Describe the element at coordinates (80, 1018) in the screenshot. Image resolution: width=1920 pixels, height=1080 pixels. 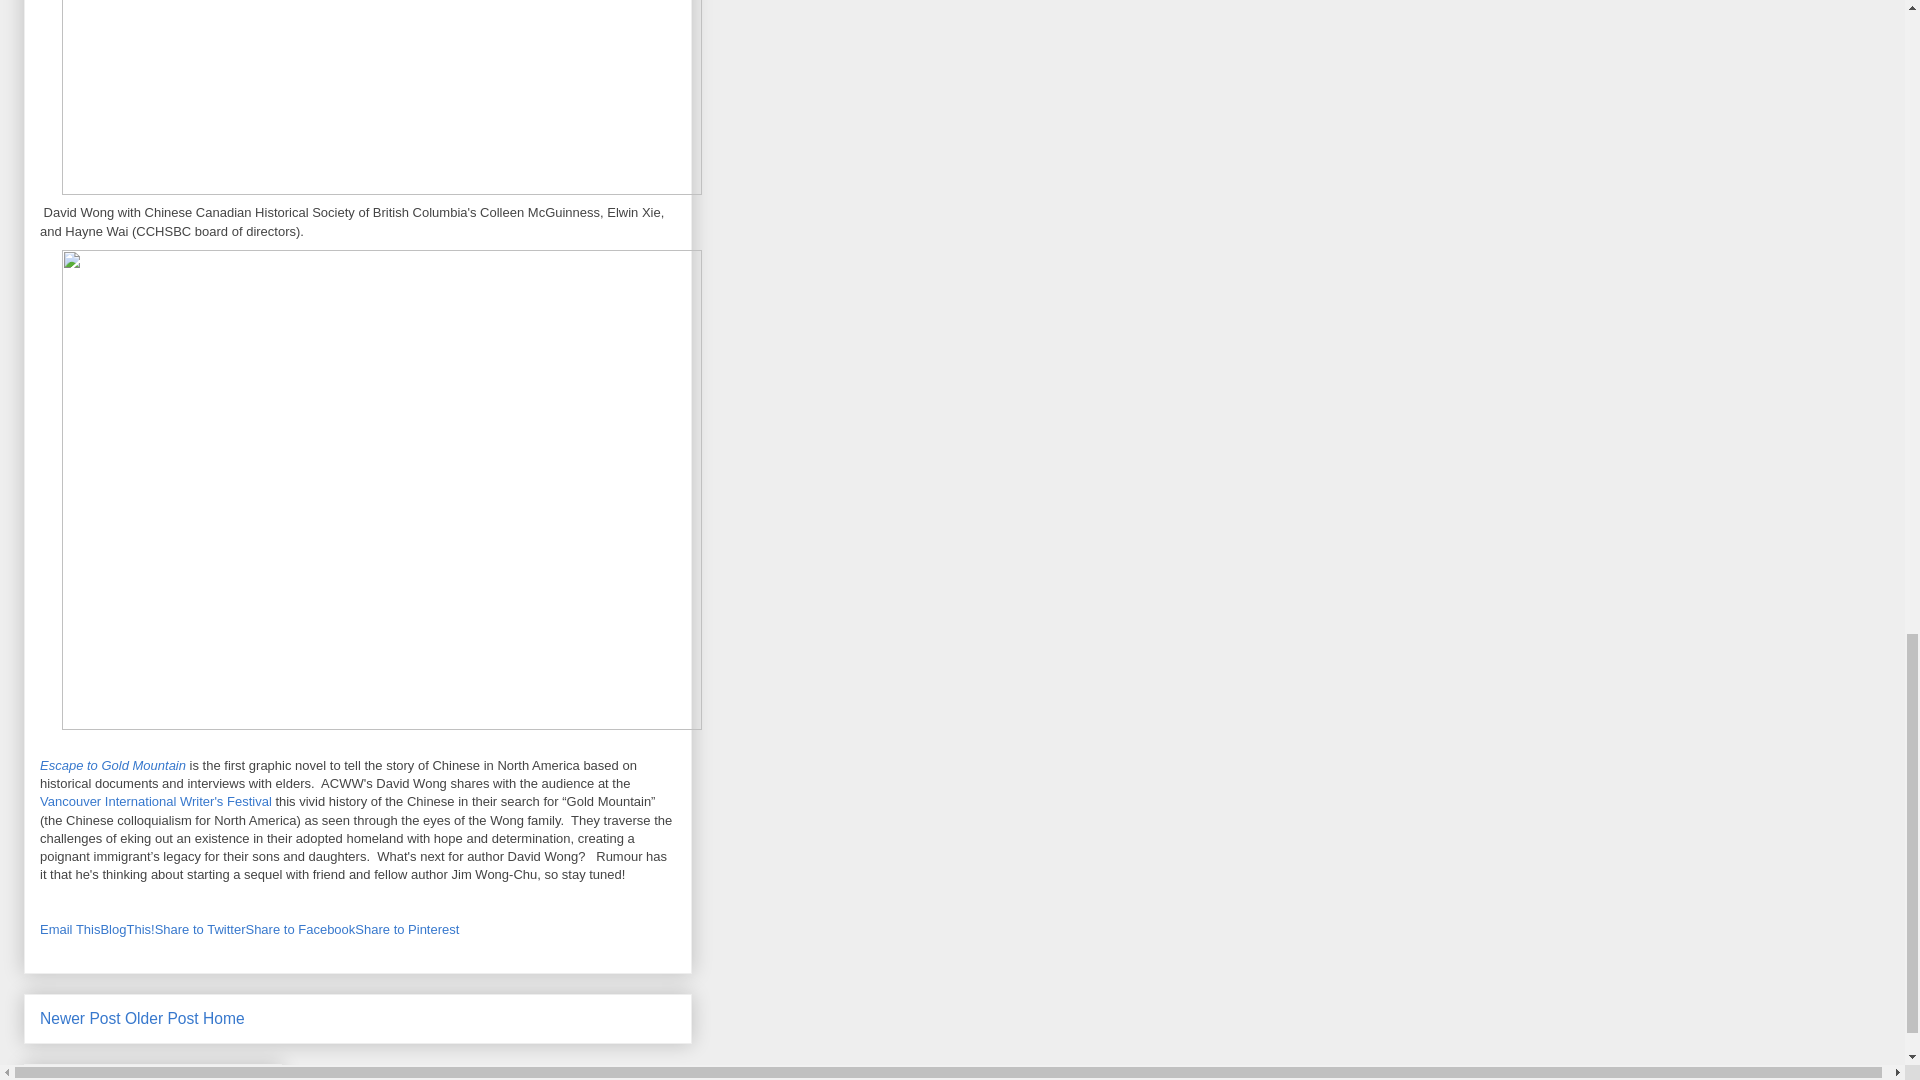
I see `Newer Post` at that location.